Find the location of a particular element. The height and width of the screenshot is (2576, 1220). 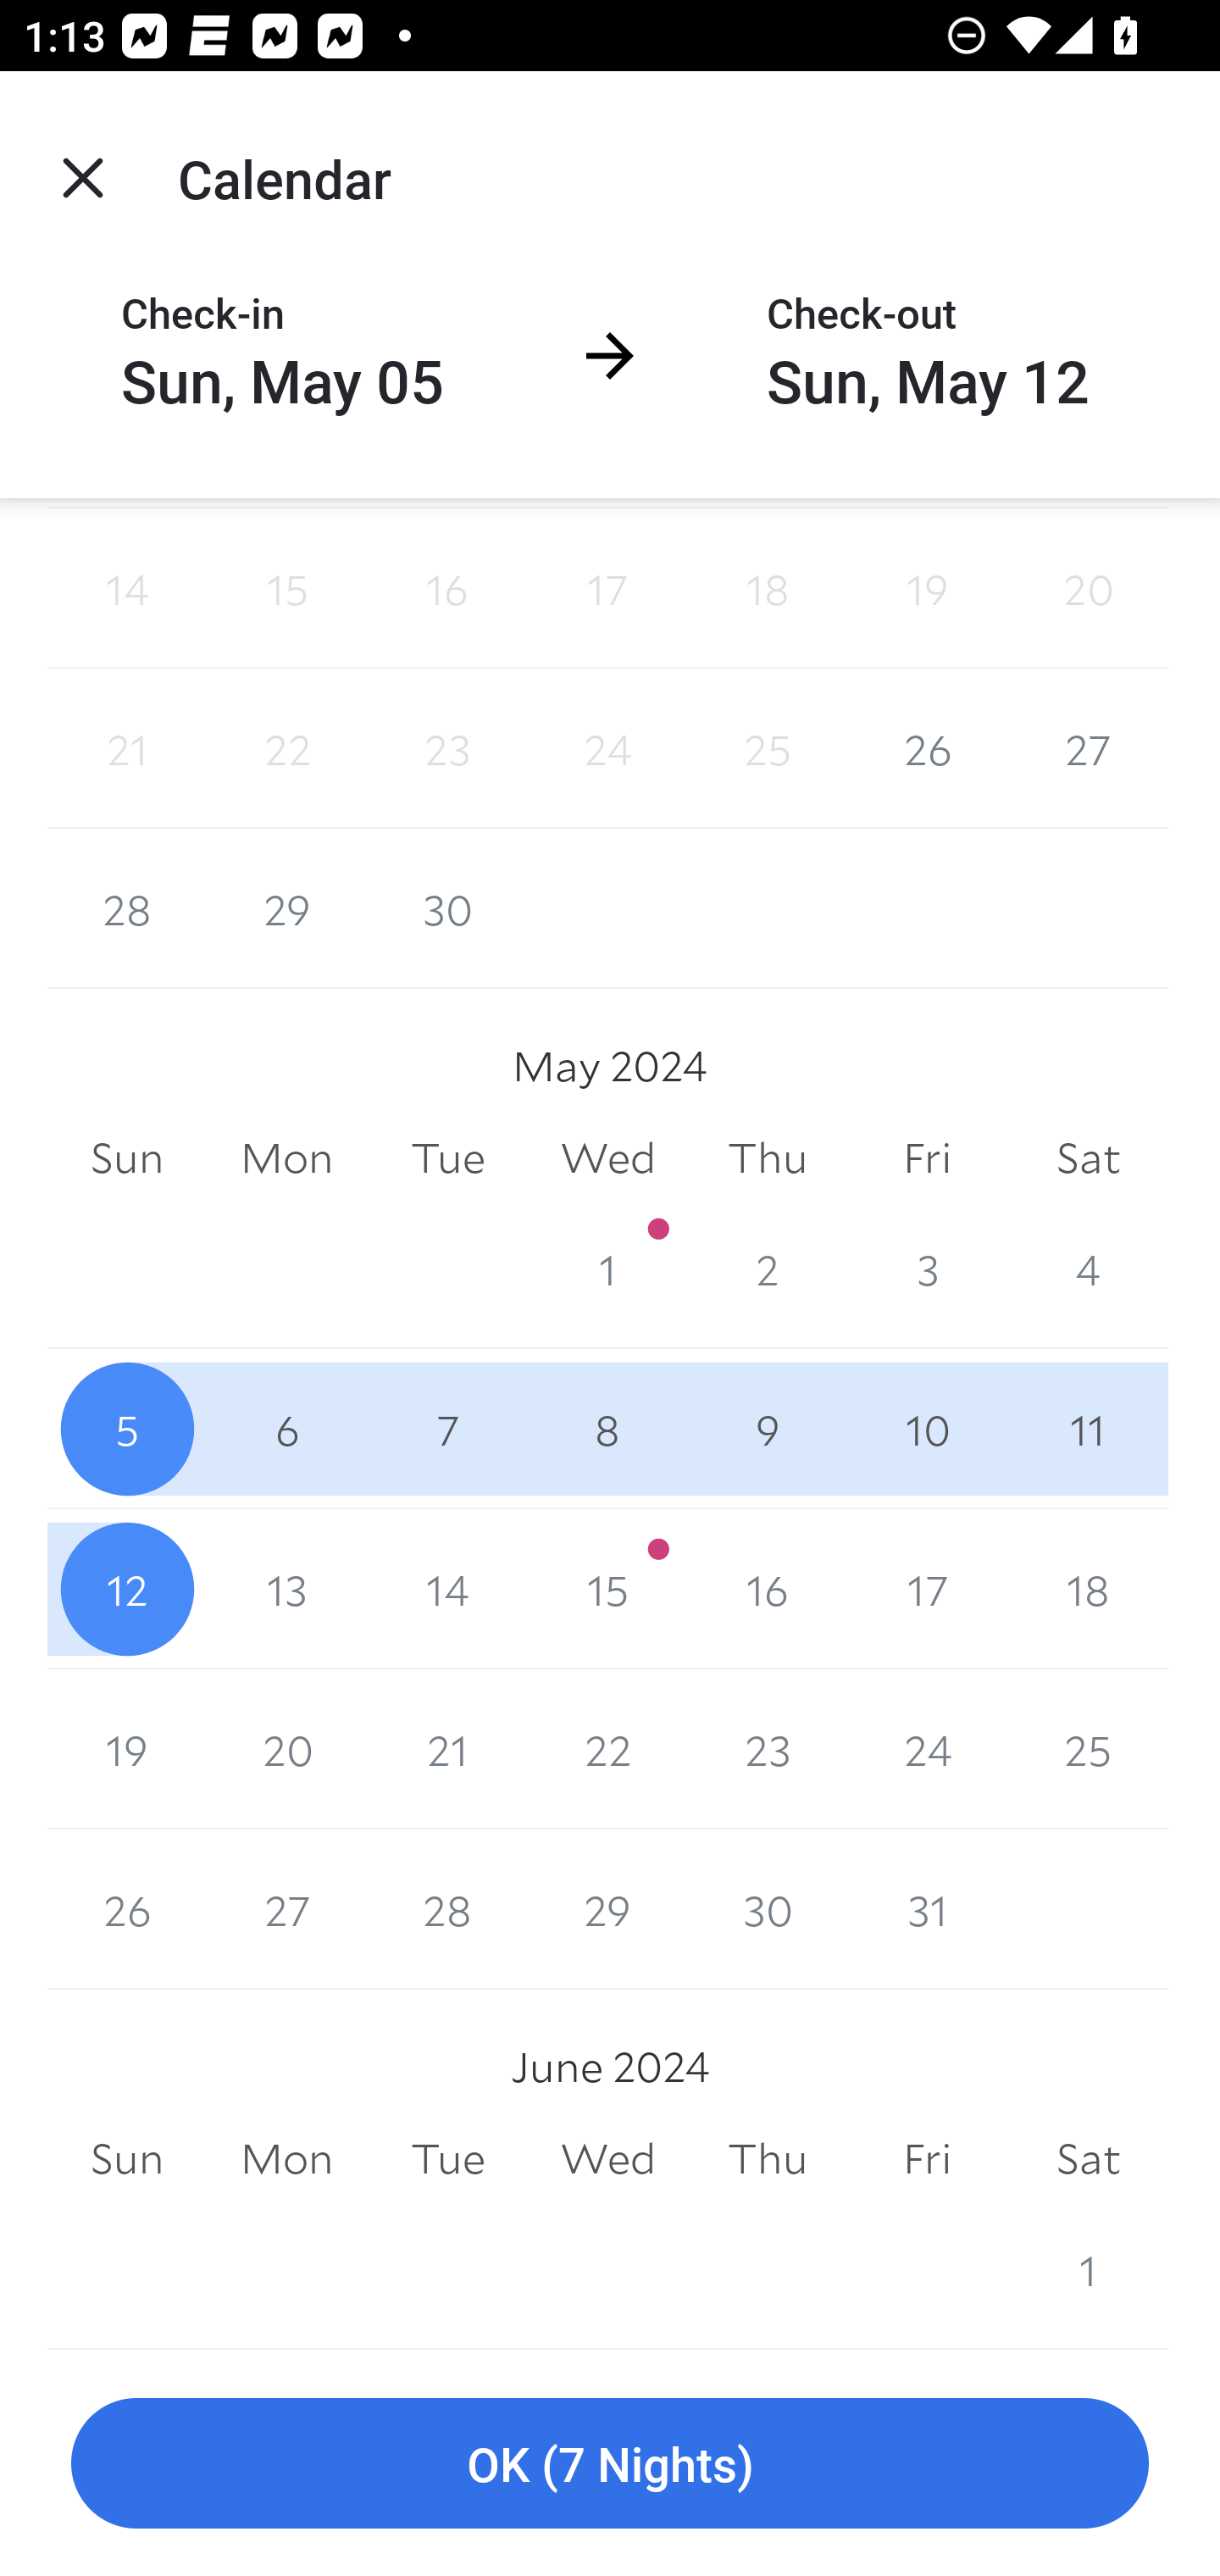

2 2 May 2024 is located at coordinates (768, 1269).